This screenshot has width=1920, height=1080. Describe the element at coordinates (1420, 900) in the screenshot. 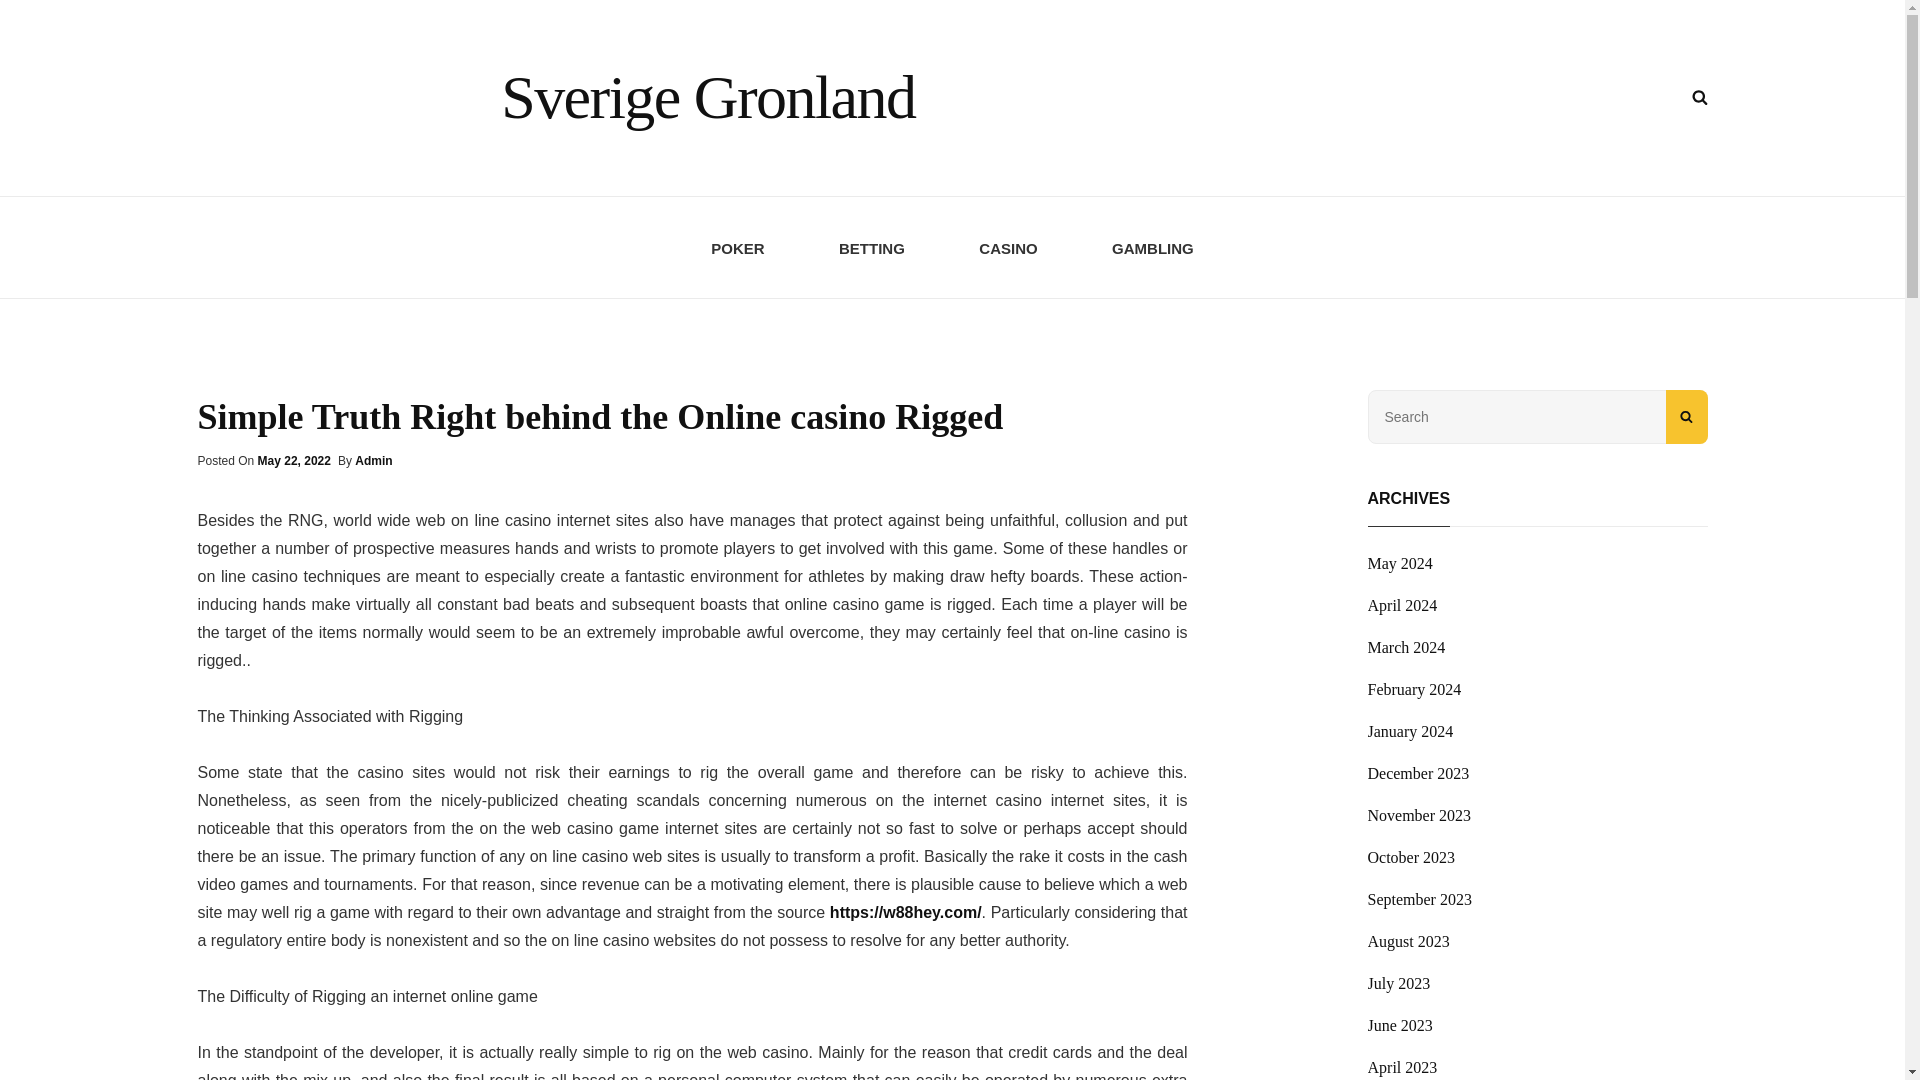

I see `September 2023` at that location.